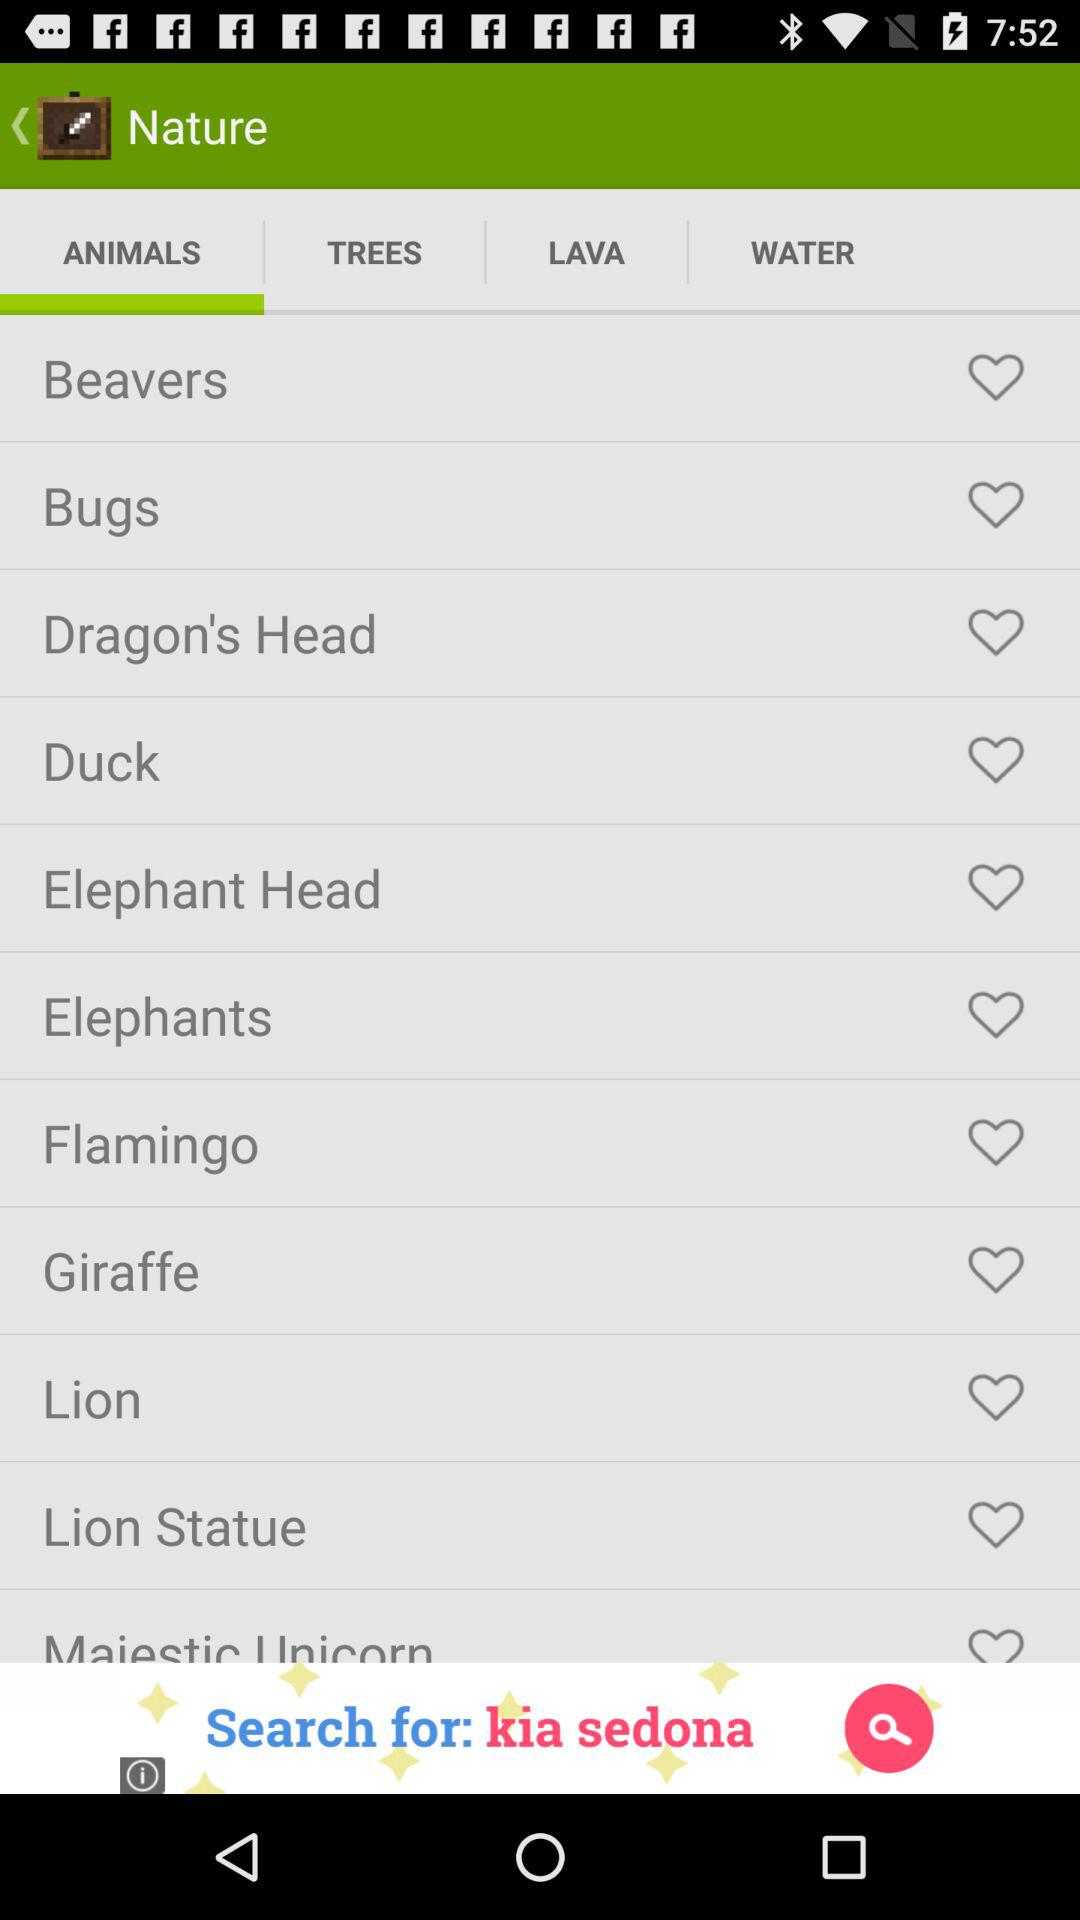  I want to click on like button, so click(996, 888).